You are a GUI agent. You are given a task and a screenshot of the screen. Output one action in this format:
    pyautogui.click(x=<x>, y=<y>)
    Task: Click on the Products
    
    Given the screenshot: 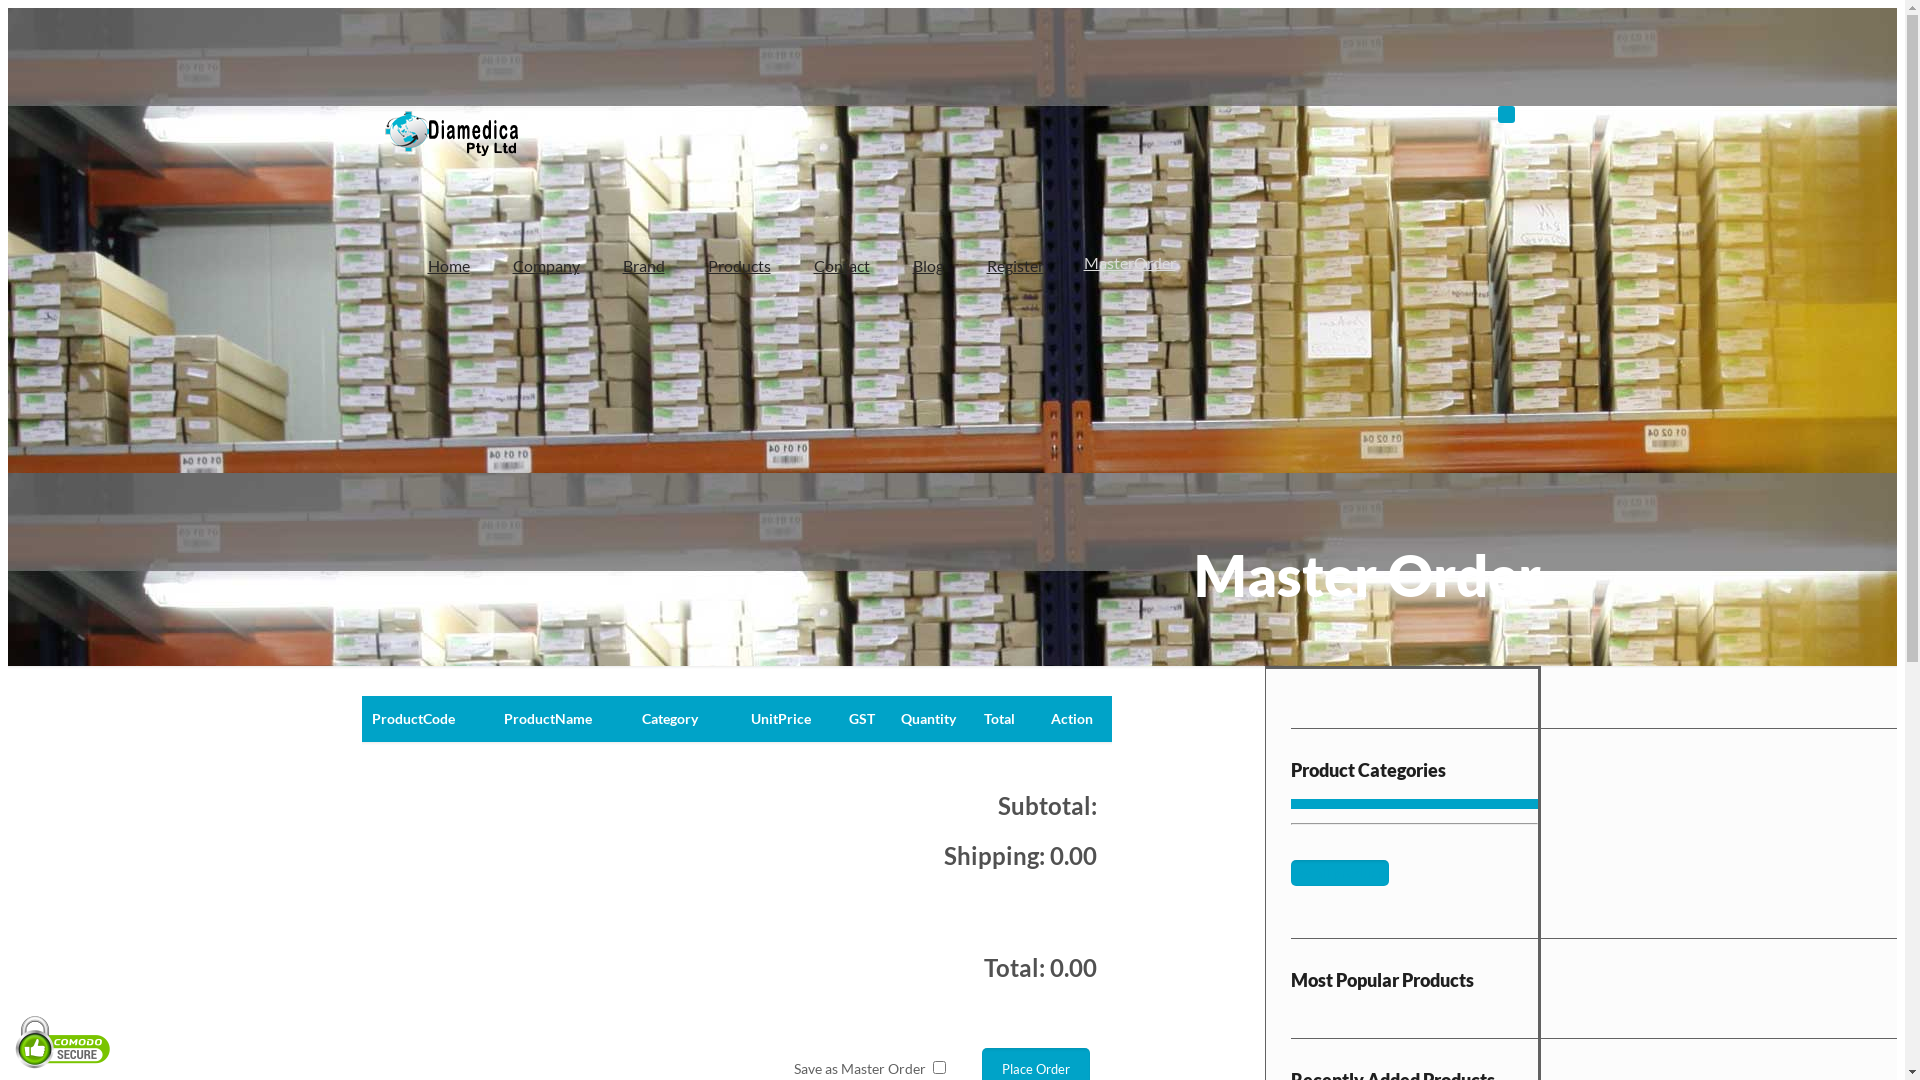 What is the action you would take?
    pyautogui.click(x=737, y=266)
    